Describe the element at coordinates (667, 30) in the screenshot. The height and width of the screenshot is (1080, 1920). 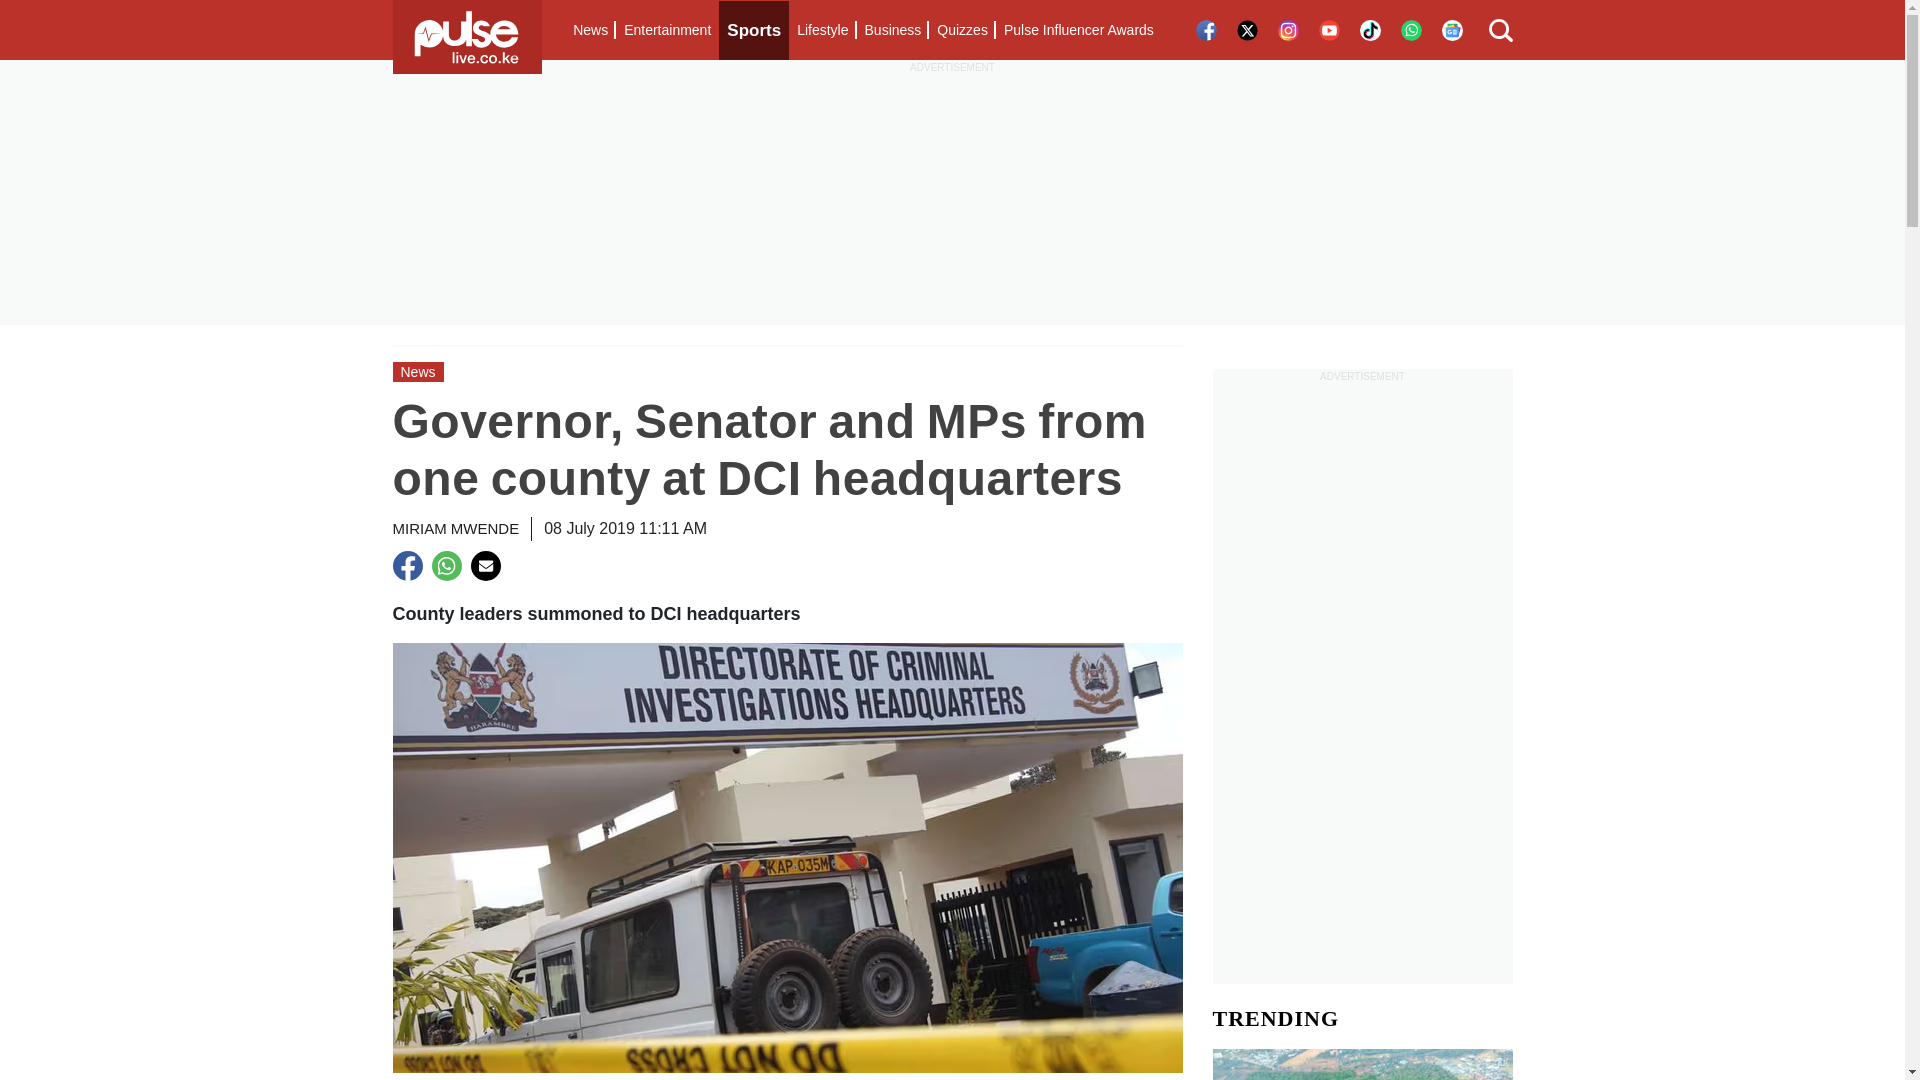
I see `Entertainment` at that location.